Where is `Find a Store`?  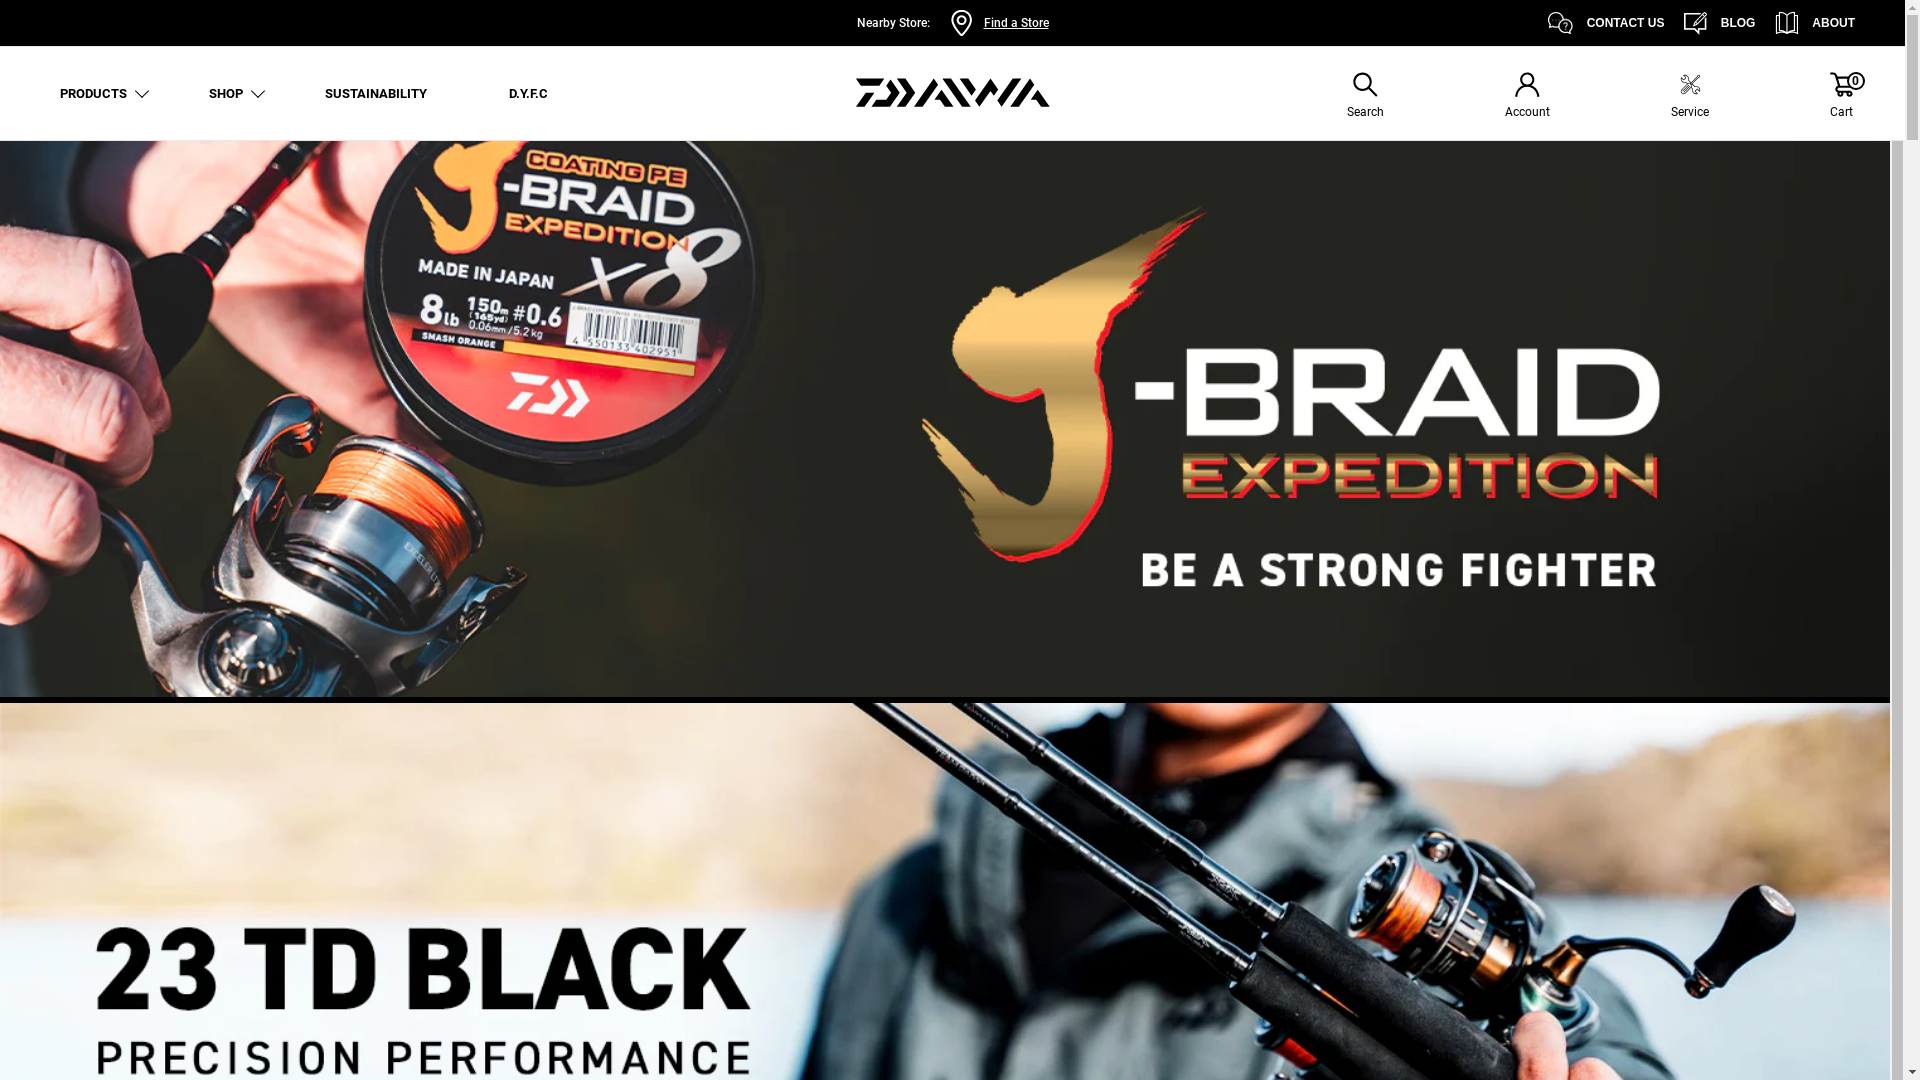
Find a Store is located at coordinates (1016, 23).